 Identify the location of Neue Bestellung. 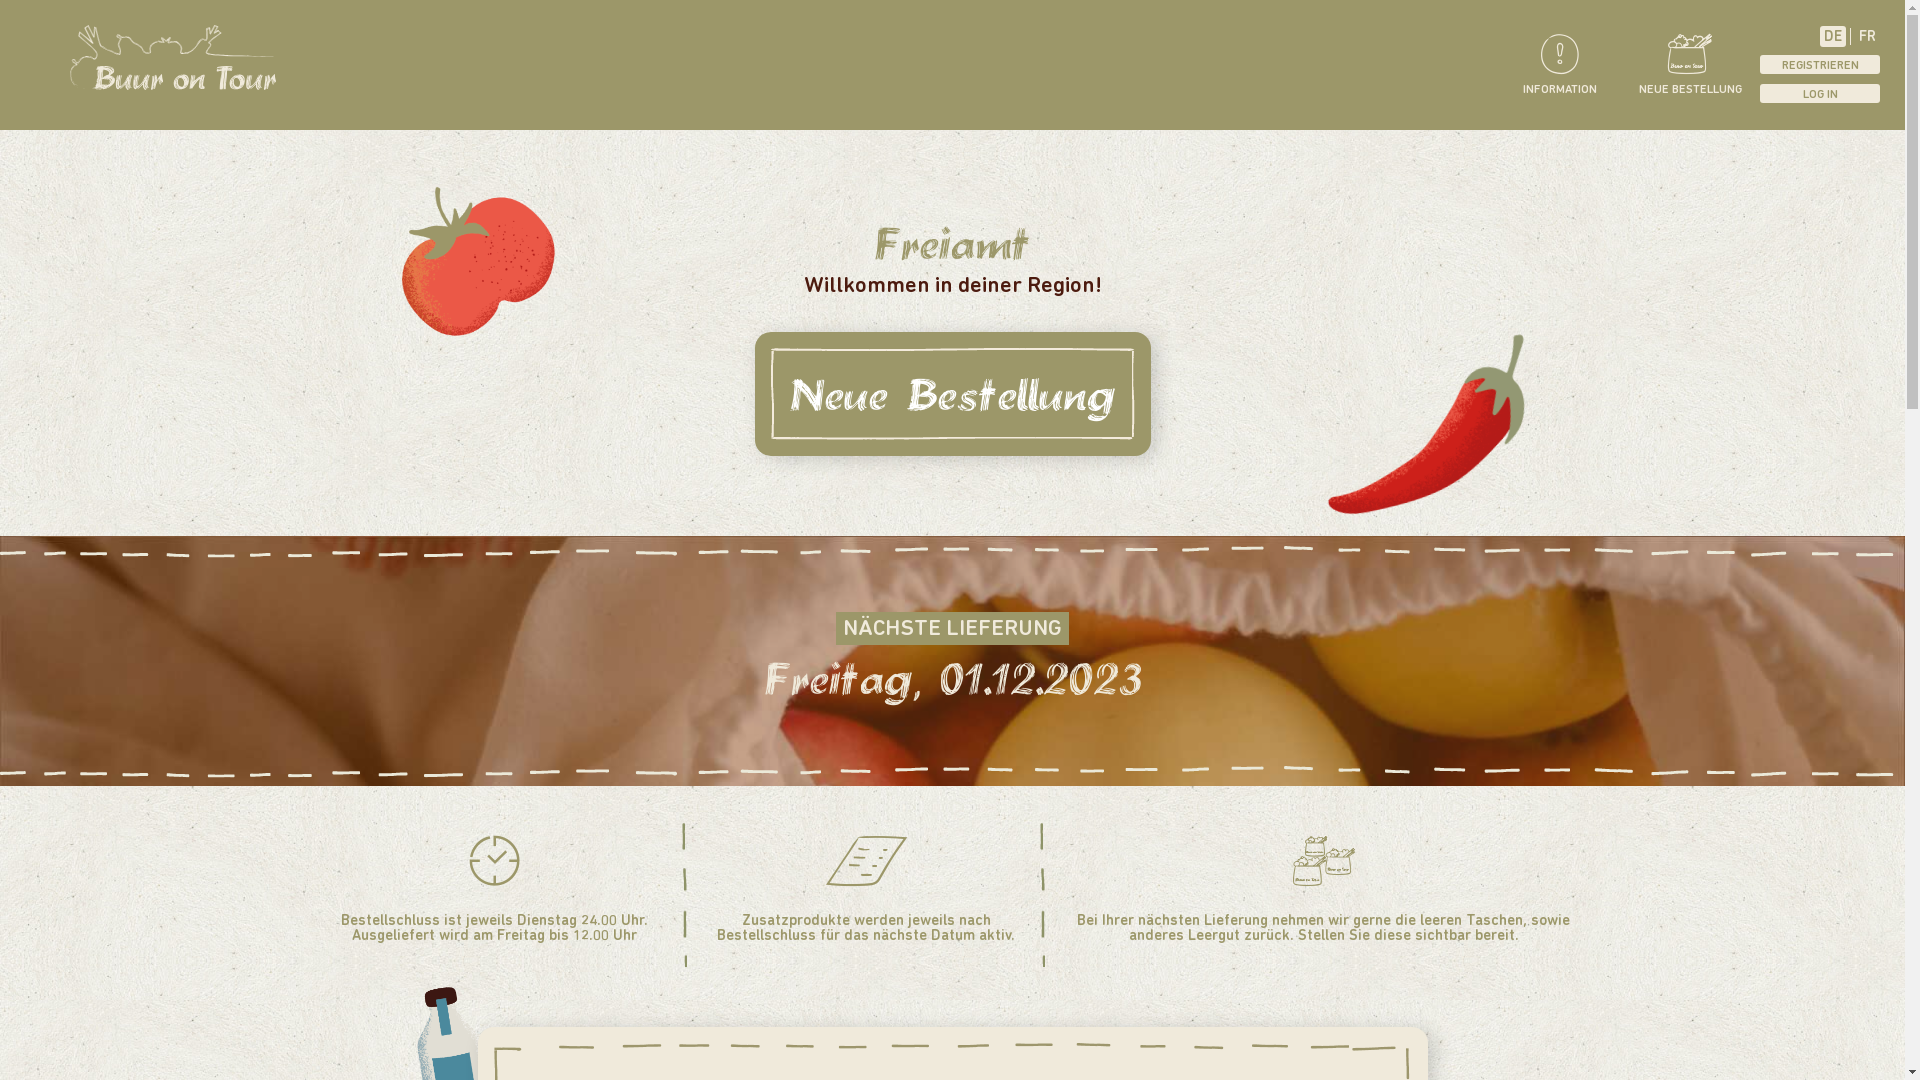
(953, 394).